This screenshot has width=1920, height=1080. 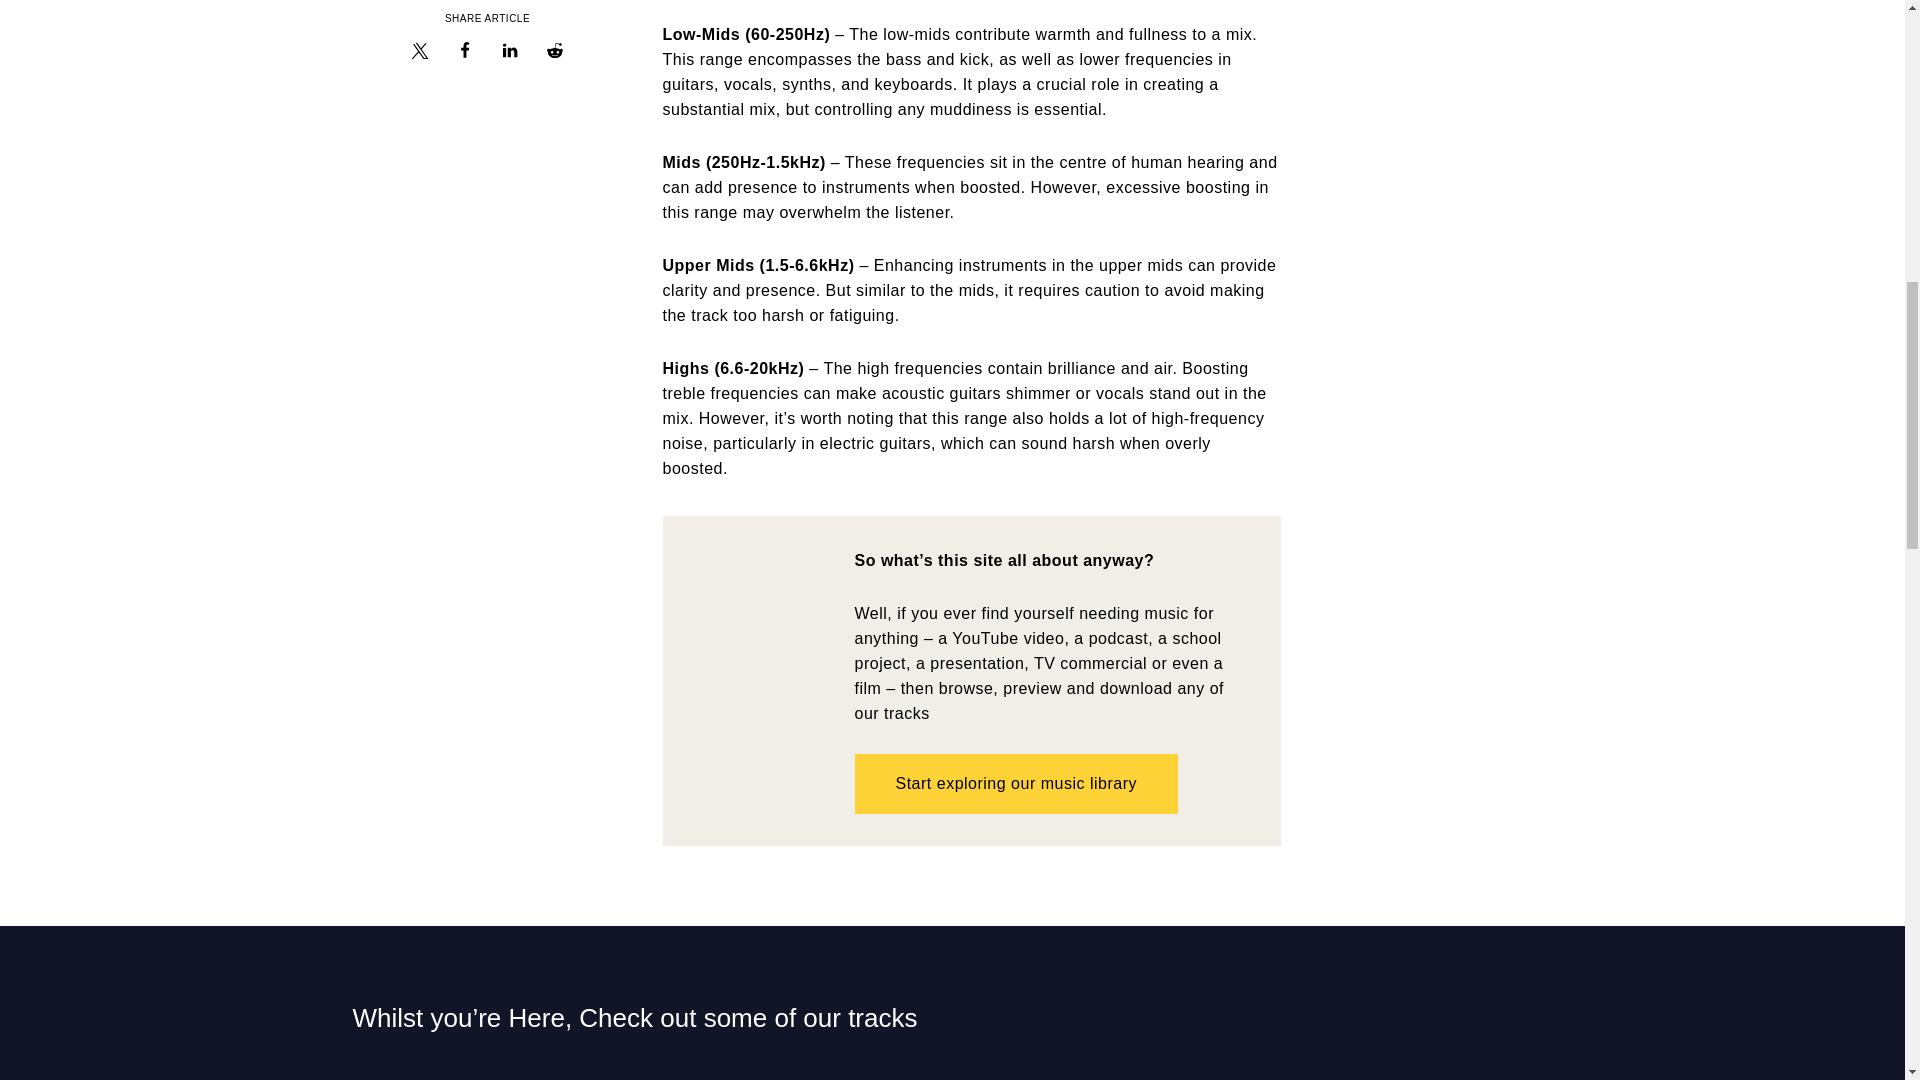 I want to click on Share on Facebook, so click(x=464, y=54).